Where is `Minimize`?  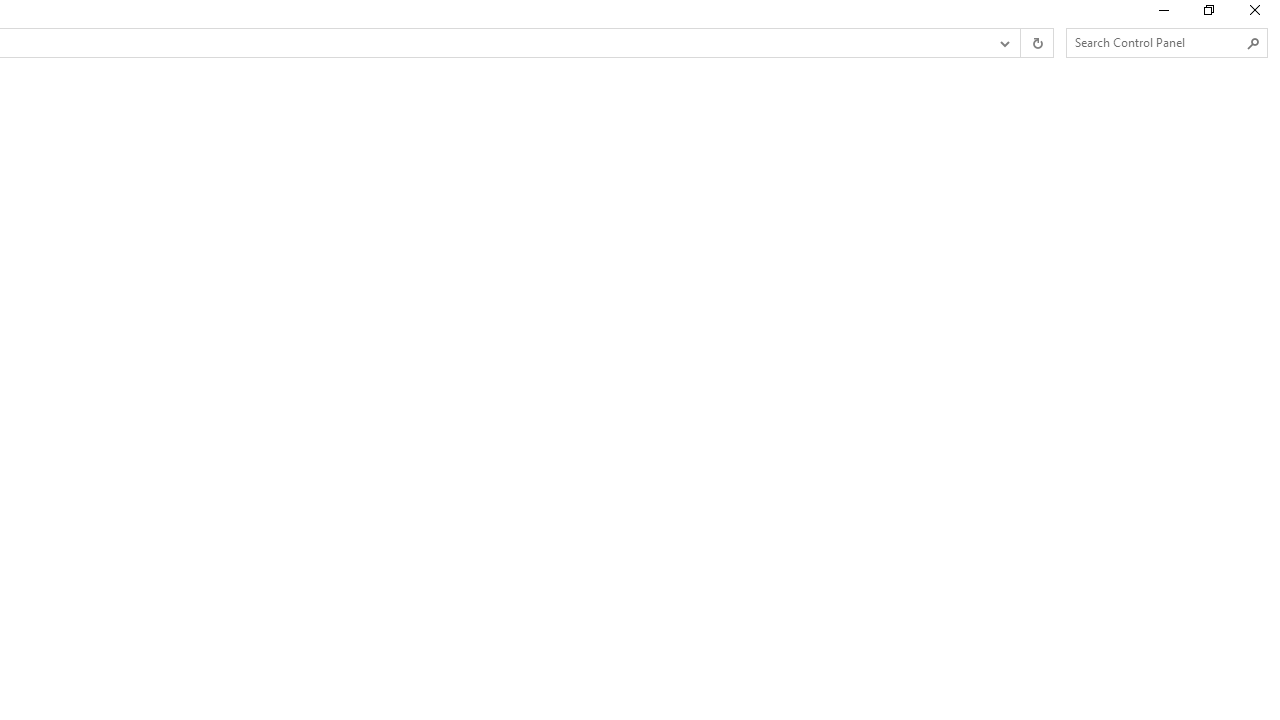 Minimize is located at coordinates (1162, 14).